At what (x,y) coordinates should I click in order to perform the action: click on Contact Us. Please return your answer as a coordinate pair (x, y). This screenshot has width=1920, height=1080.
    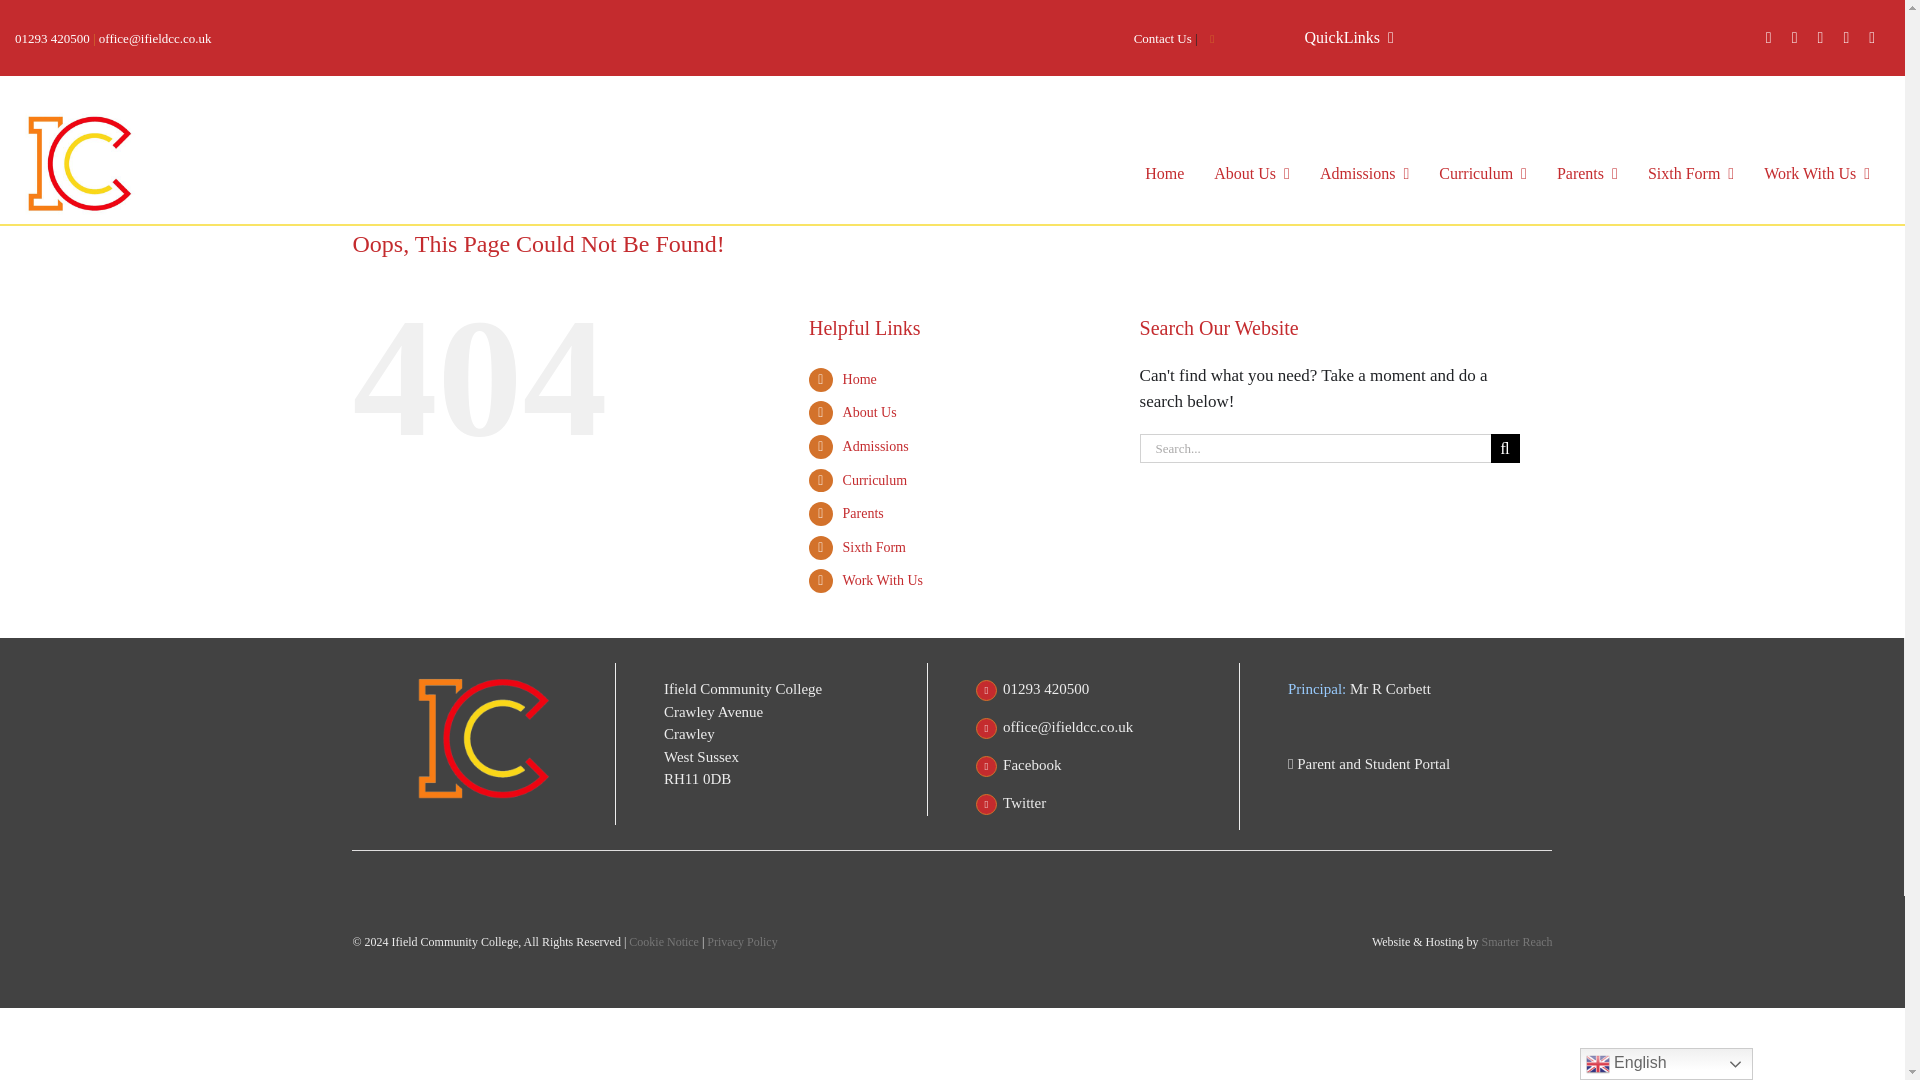
    Looking at the image, I should click on (1163, 38).